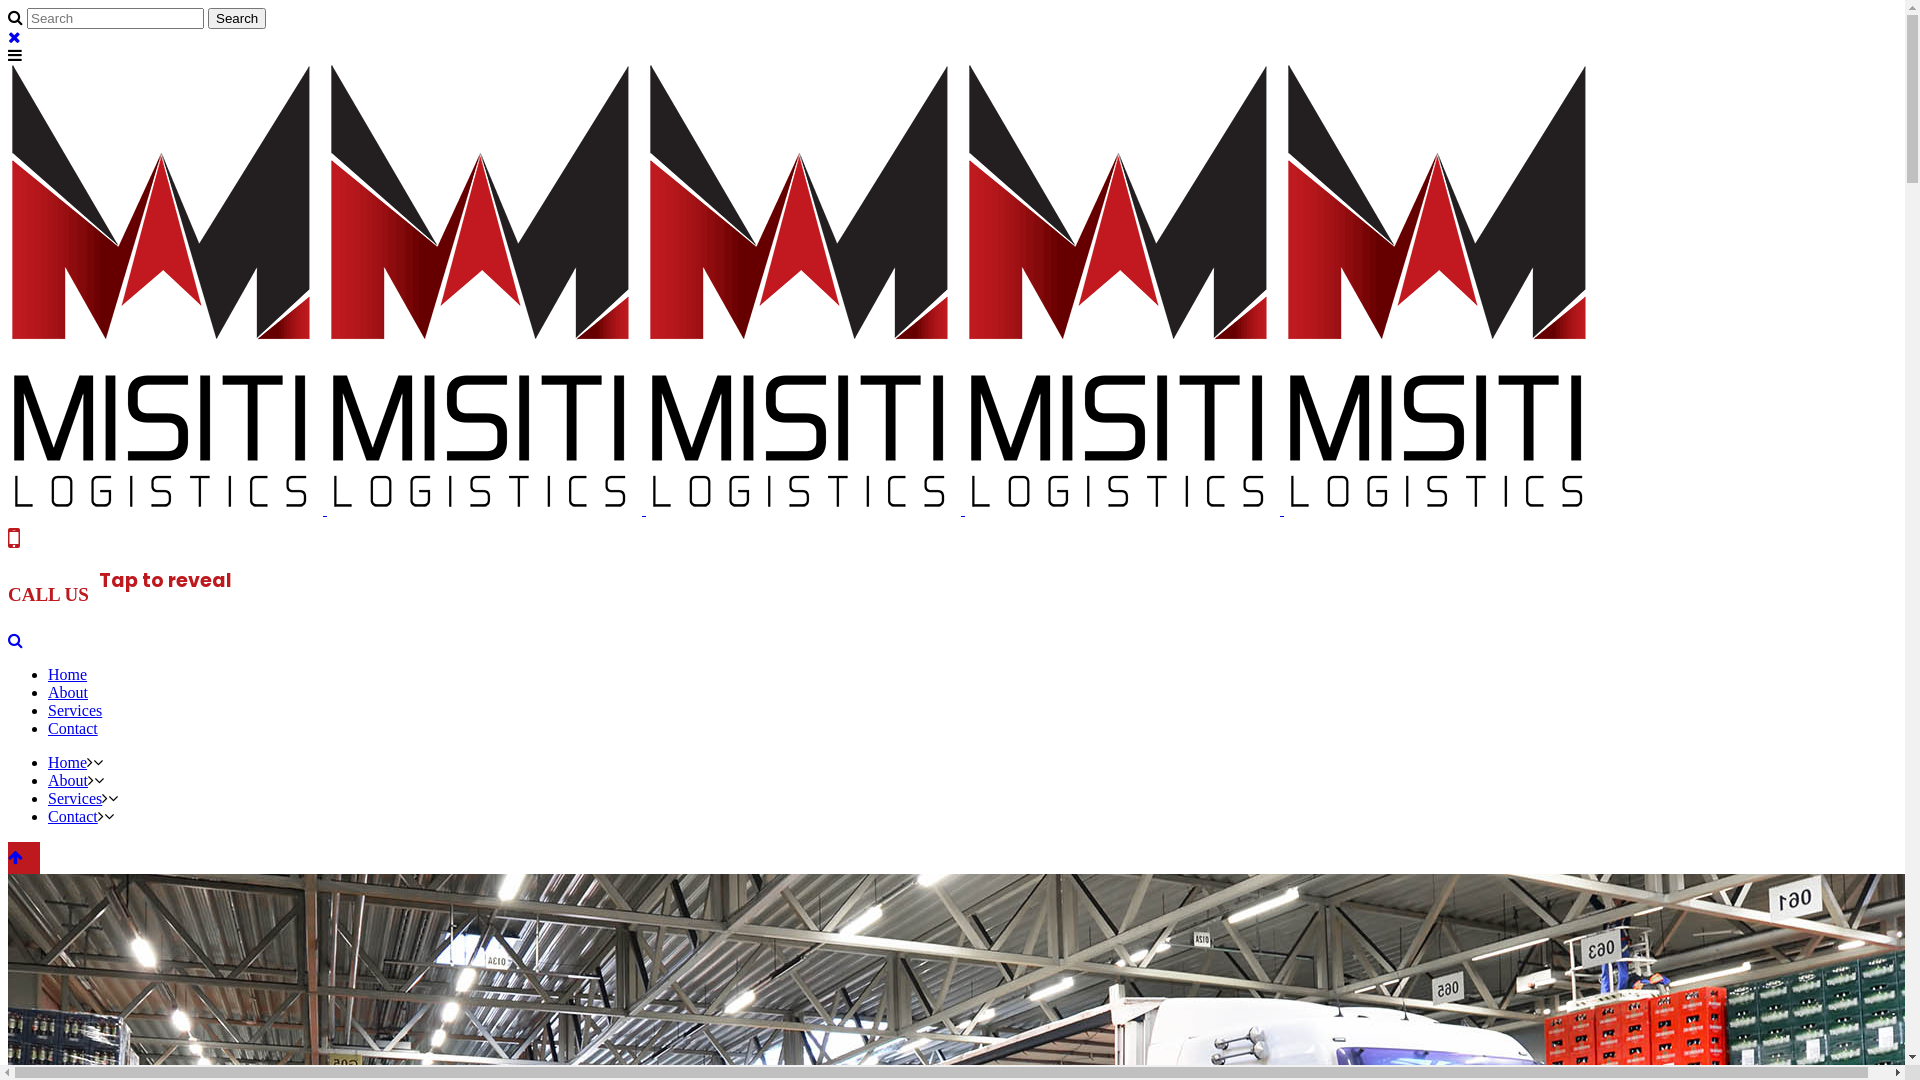 This screenshot has height=1080, width=1920. What do you see at coordinates (68, 692) in the screenshot?
I see `About` at bounding box center [68, 692].